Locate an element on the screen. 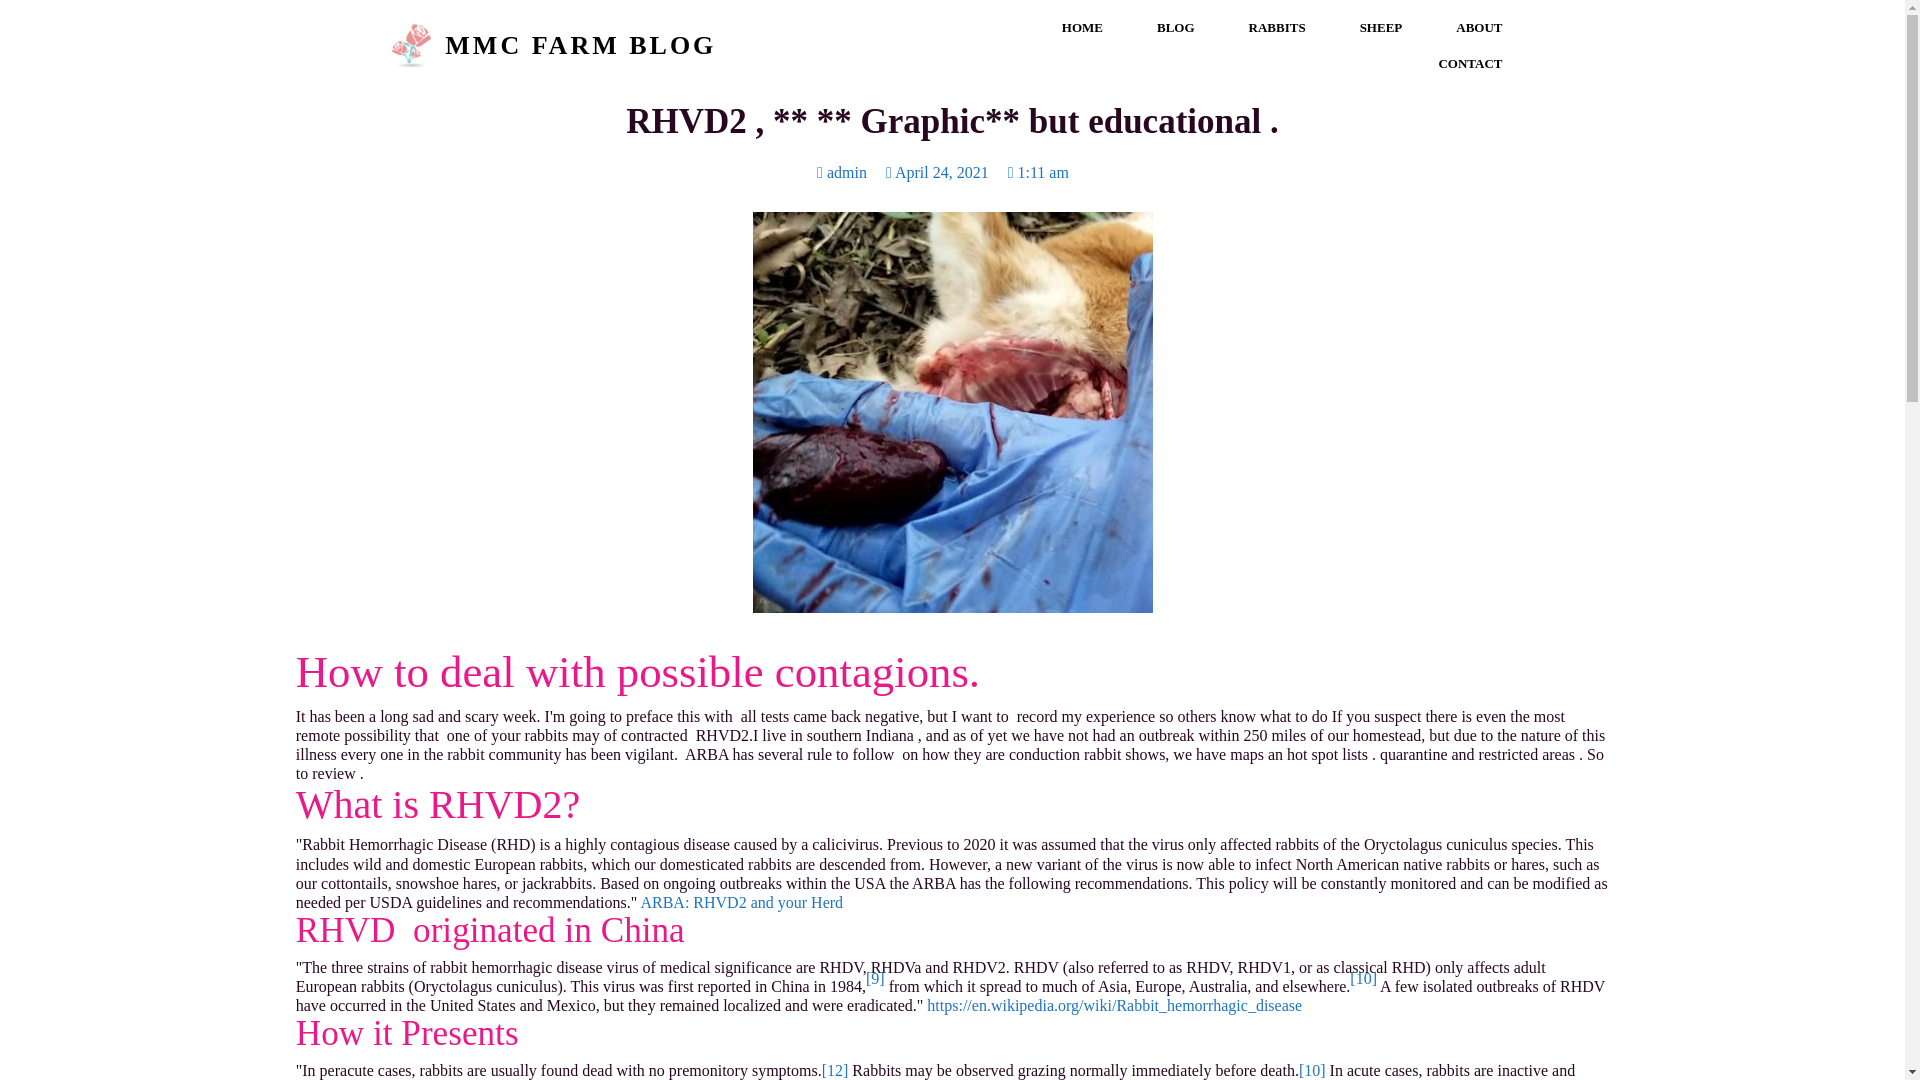  MMC FARM BLOG is located at coordinates (660, 45).